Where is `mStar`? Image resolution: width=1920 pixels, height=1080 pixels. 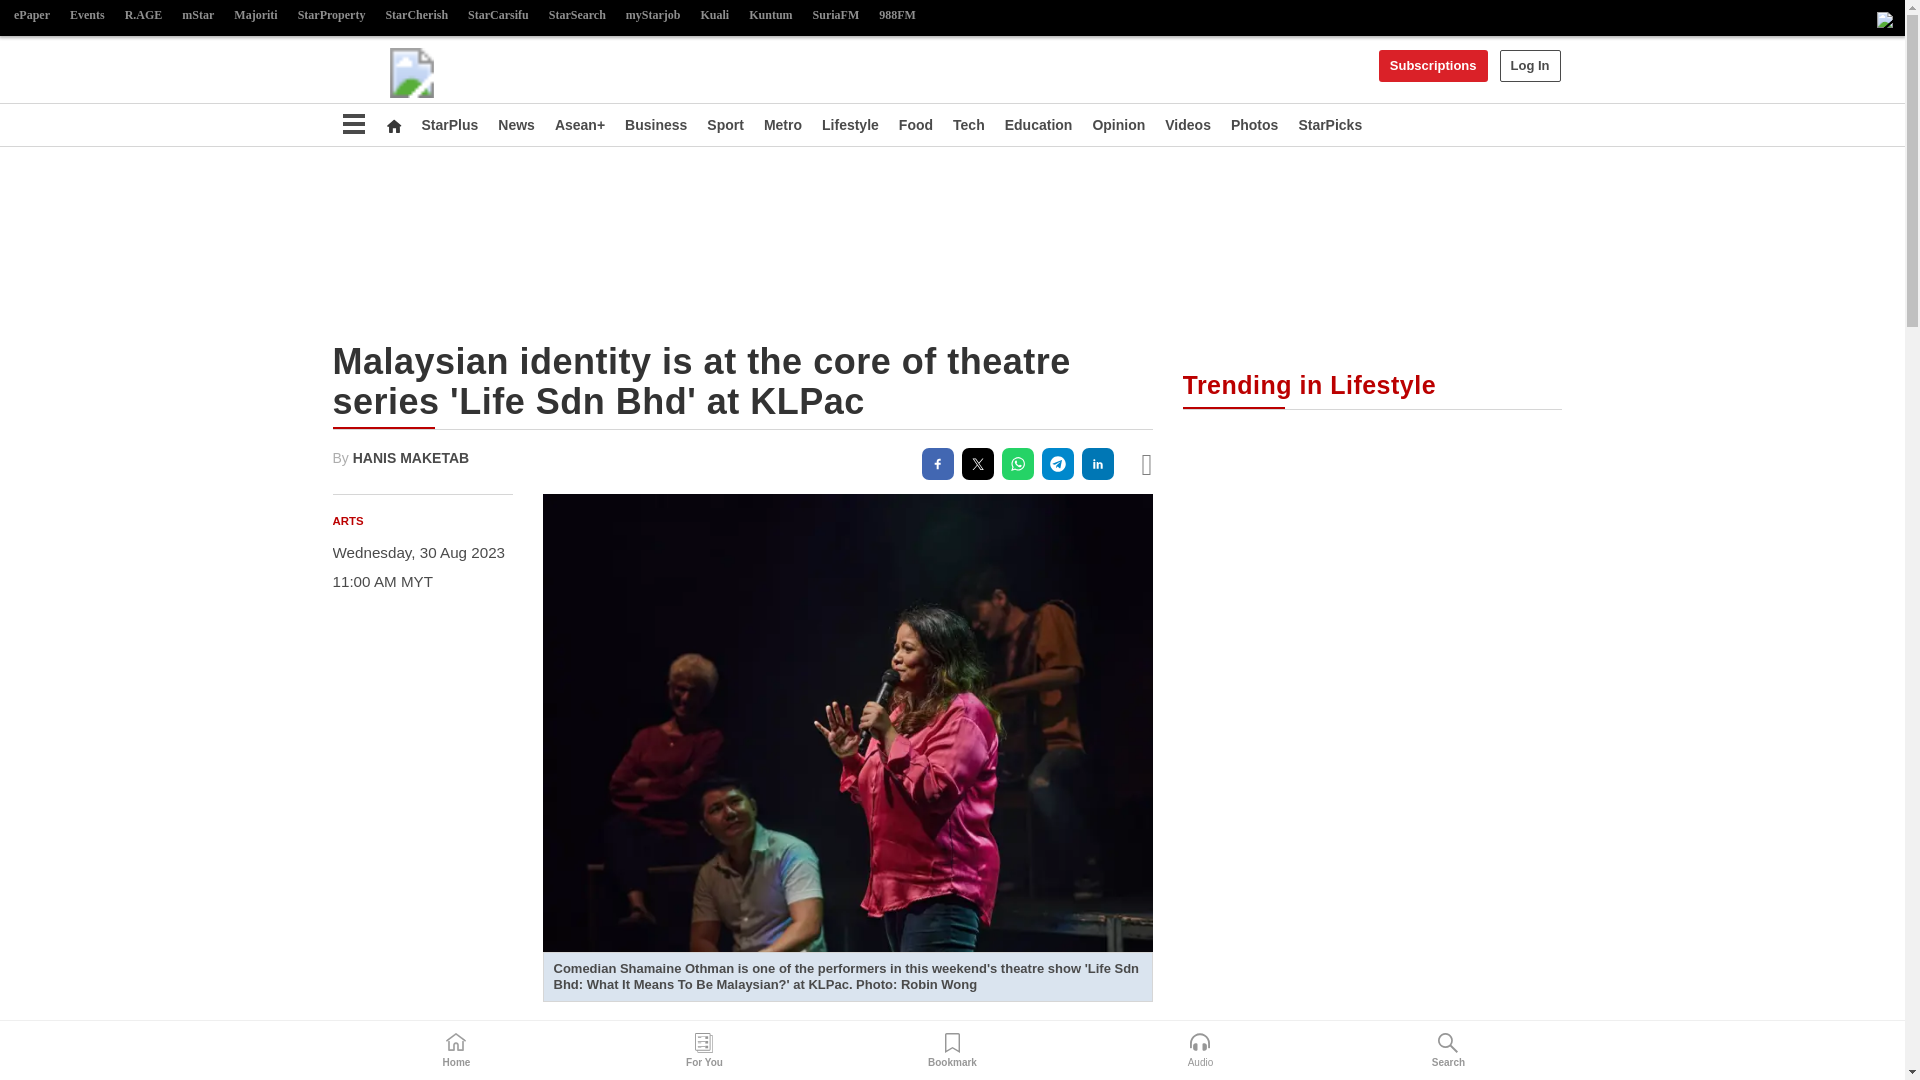
mStar is located at coordinates (198, 16).